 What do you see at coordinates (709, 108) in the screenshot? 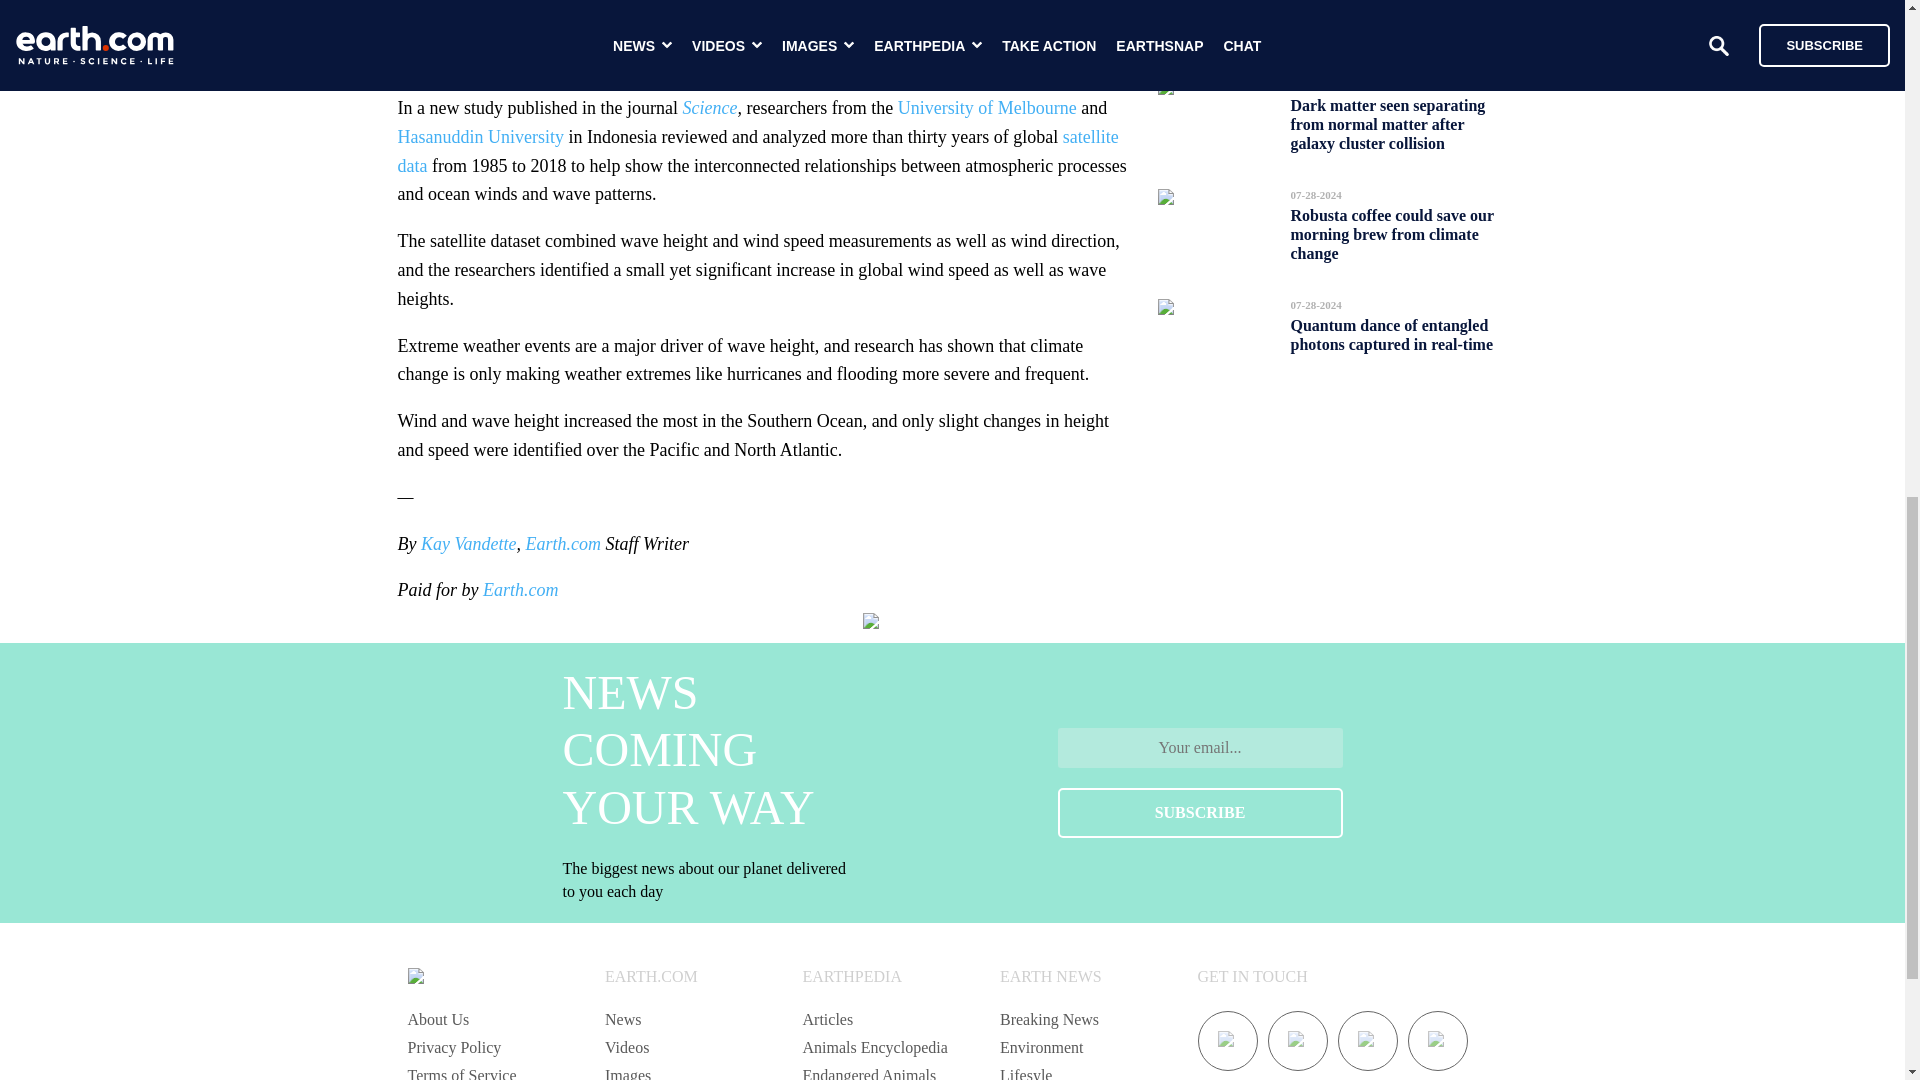
I see `Science` at bounding box center [709, 108].